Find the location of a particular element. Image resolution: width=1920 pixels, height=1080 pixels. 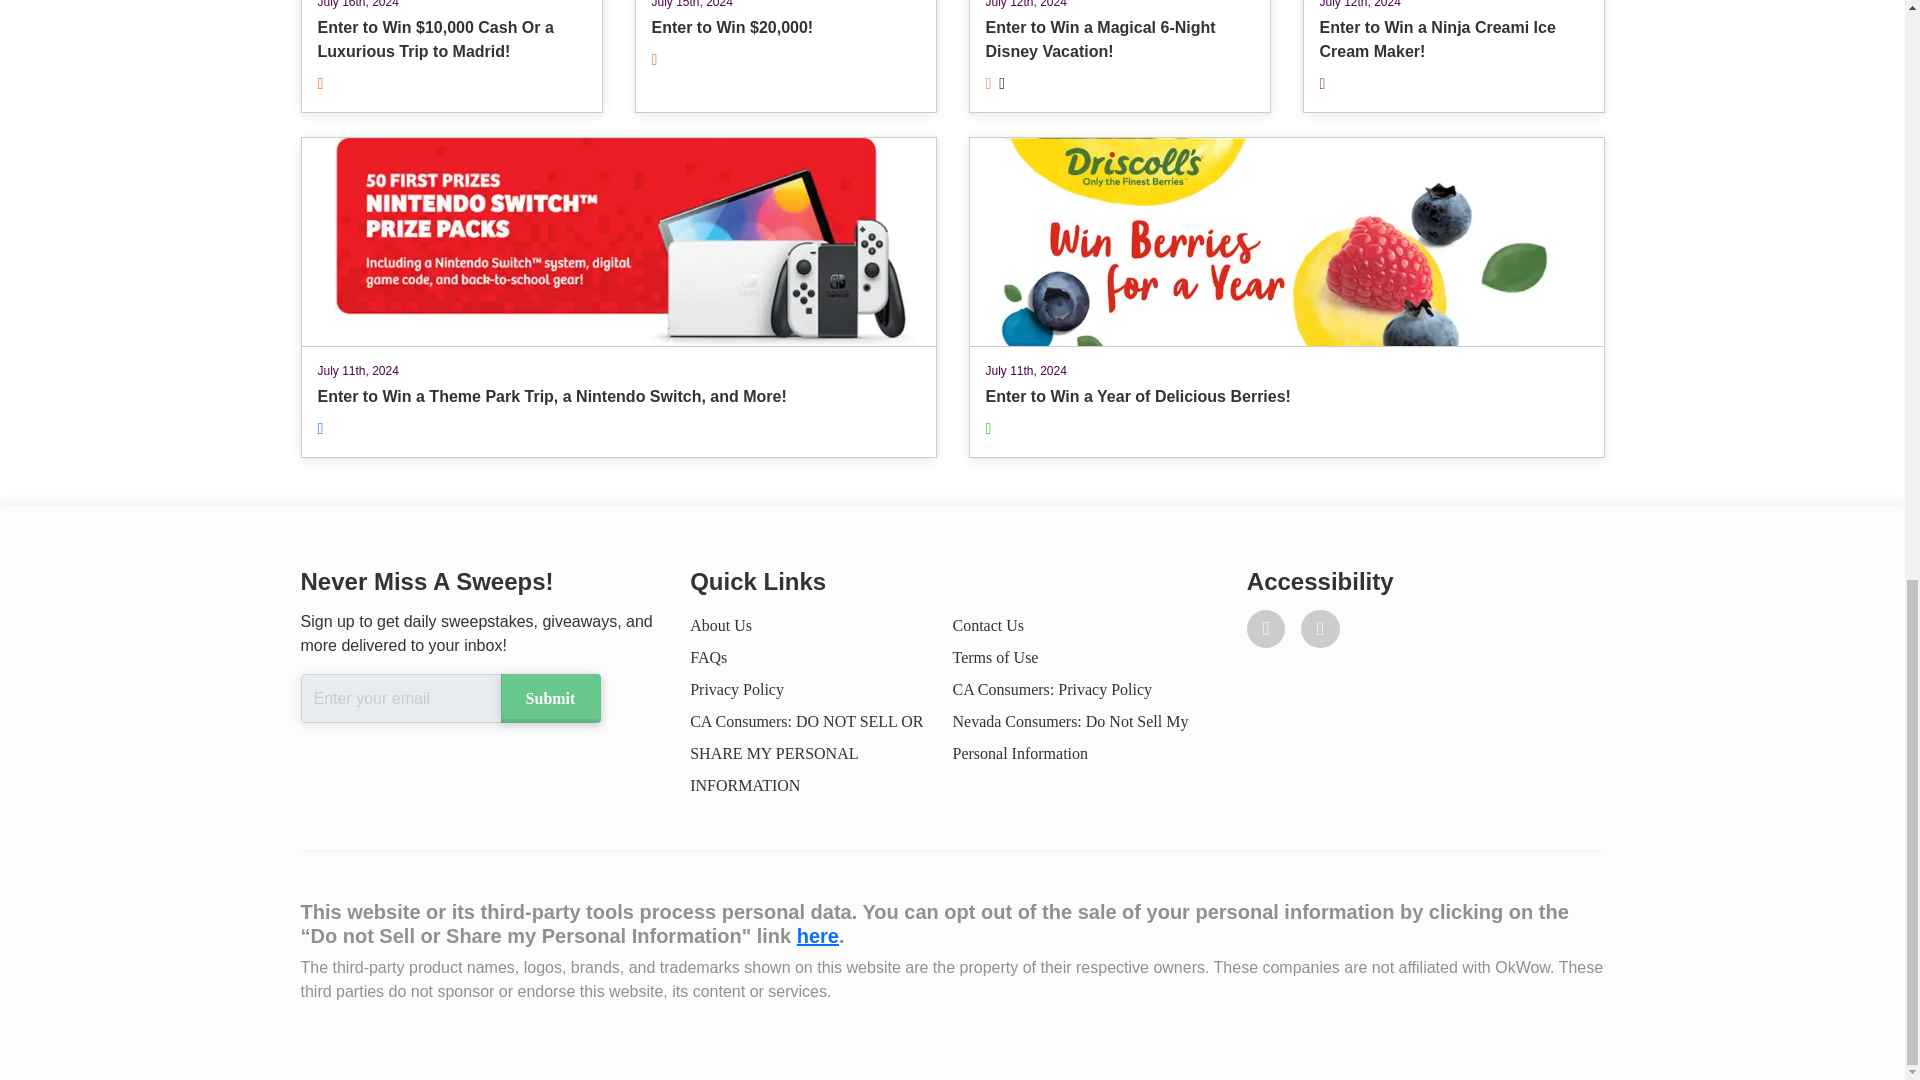

CA Consumers: DO NOT SELL OR SHARE MY PERSONAL INFORMATION is located at coordinates (708, 658).